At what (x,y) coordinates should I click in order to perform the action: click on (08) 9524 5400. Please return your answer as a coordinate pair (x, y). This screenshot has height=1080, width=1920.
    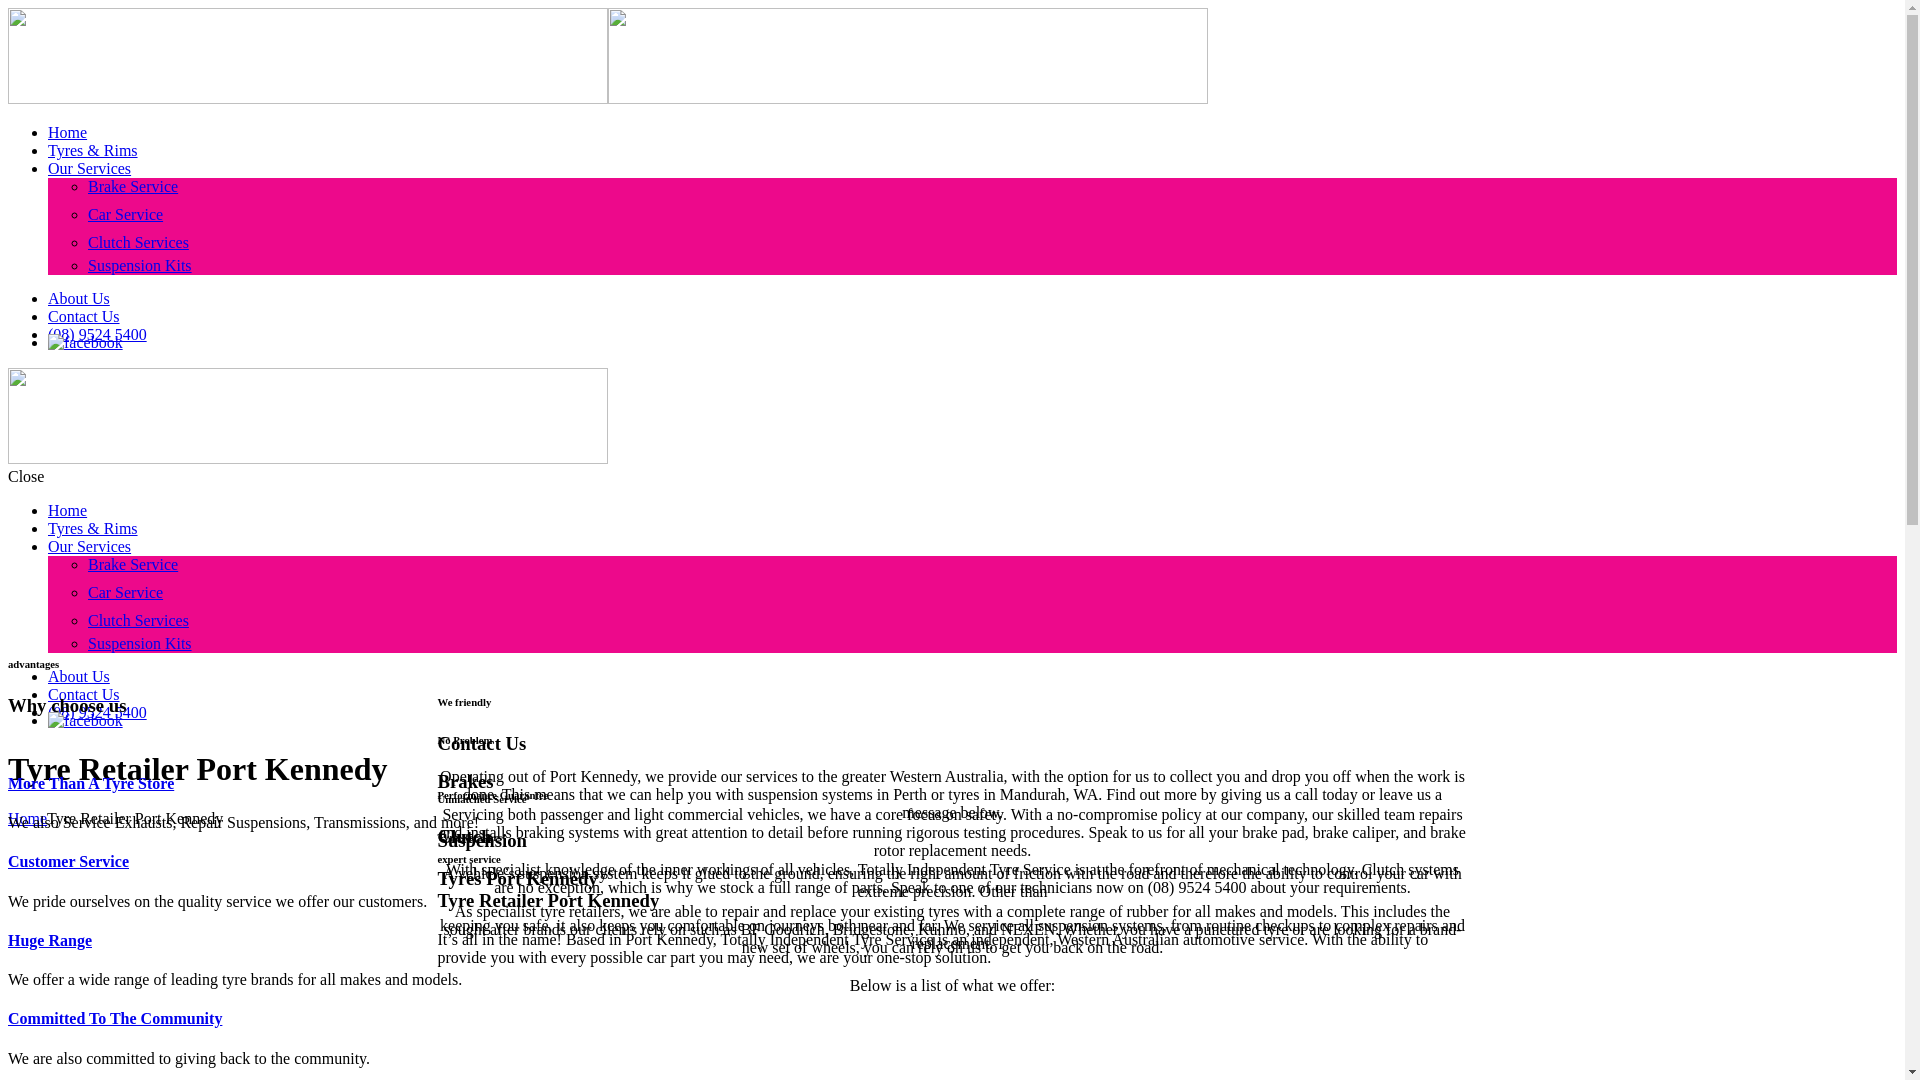
    Looking at the image, I should click on (98, 334).